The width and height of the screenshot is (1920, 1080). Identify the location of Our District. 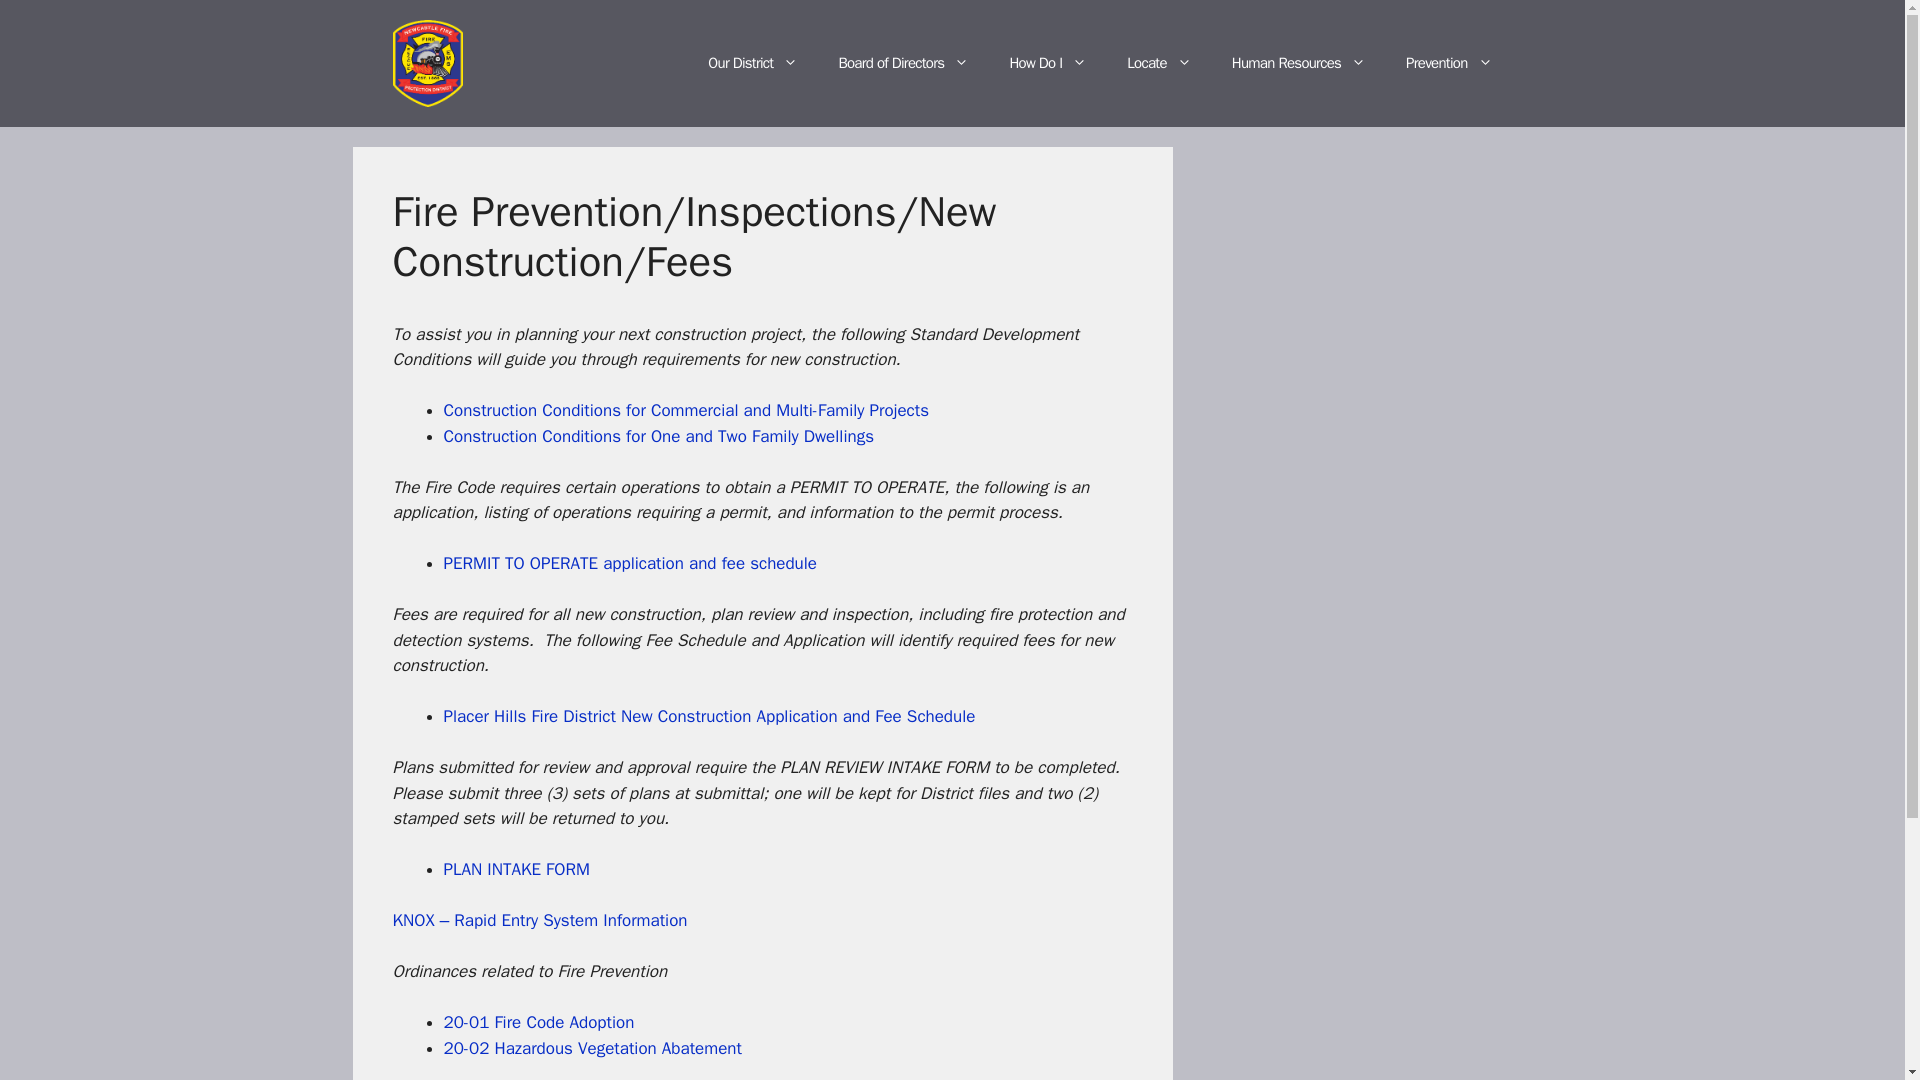
(752, 62).